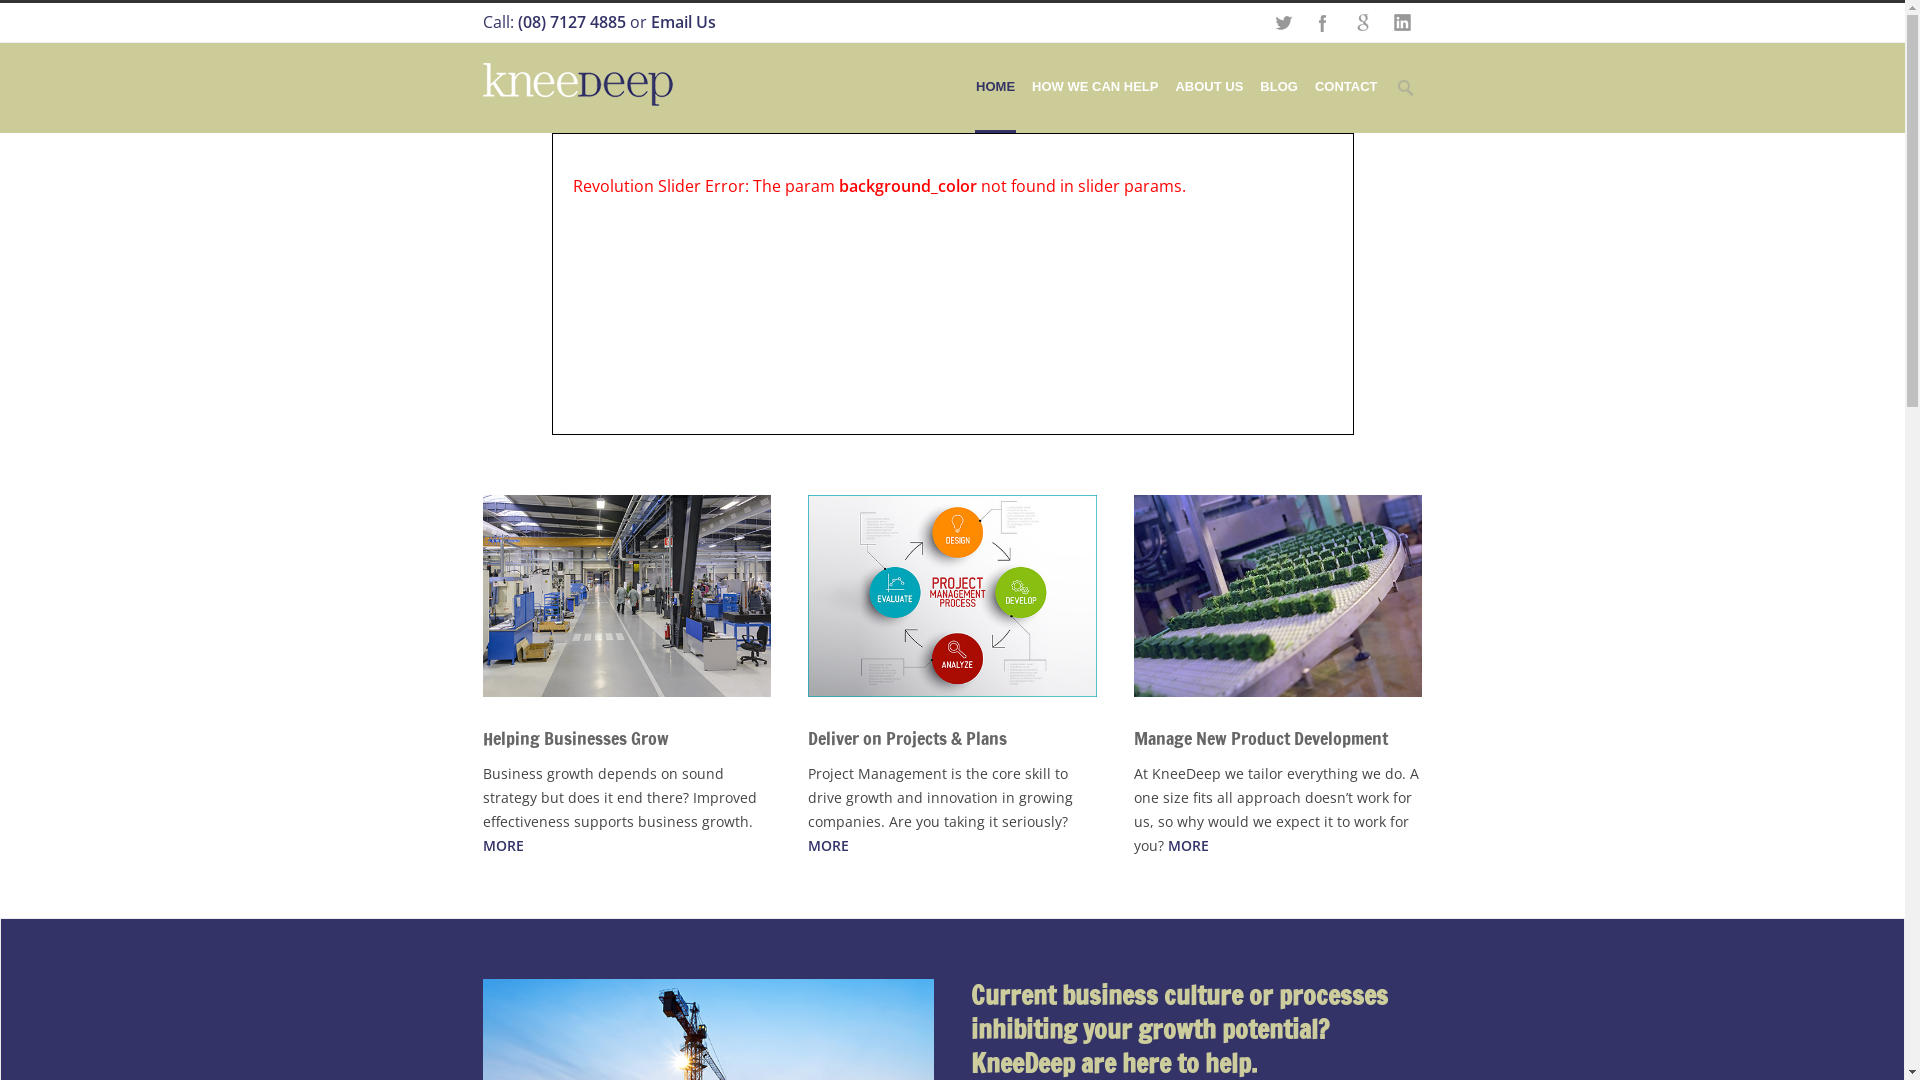  Describe the element at coordinates (828, 846) in the screenshot. I see `MORE` at that location.